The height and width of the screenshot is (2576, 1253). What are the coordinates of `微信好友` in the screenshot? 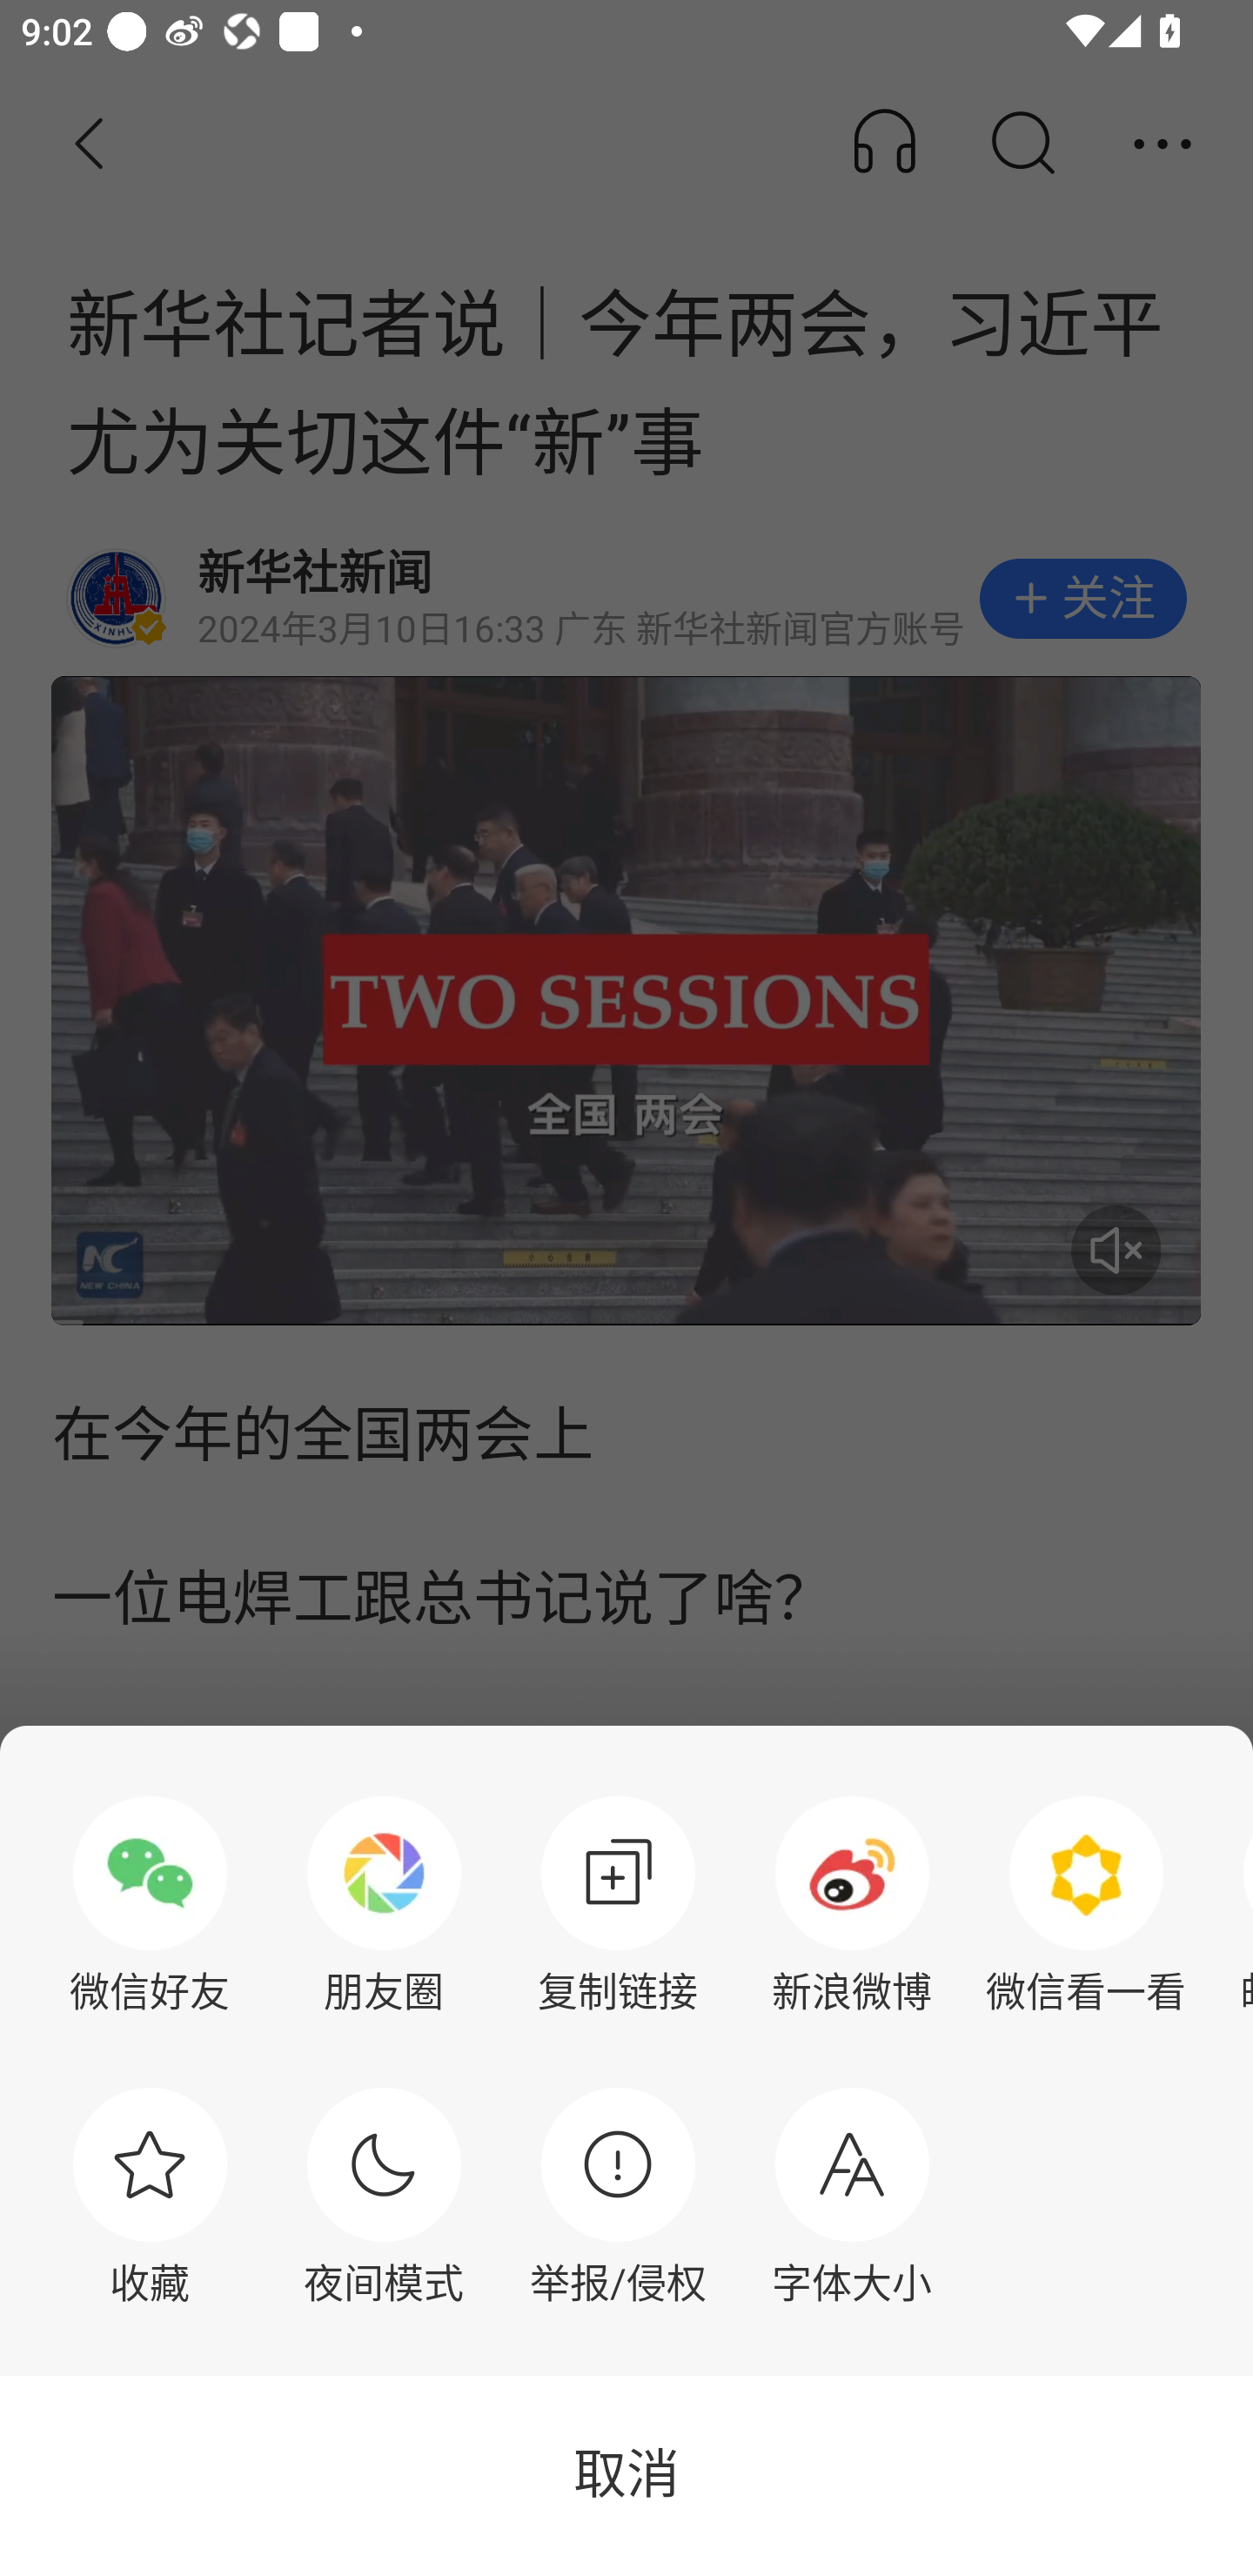 It's located at (150, 1906).